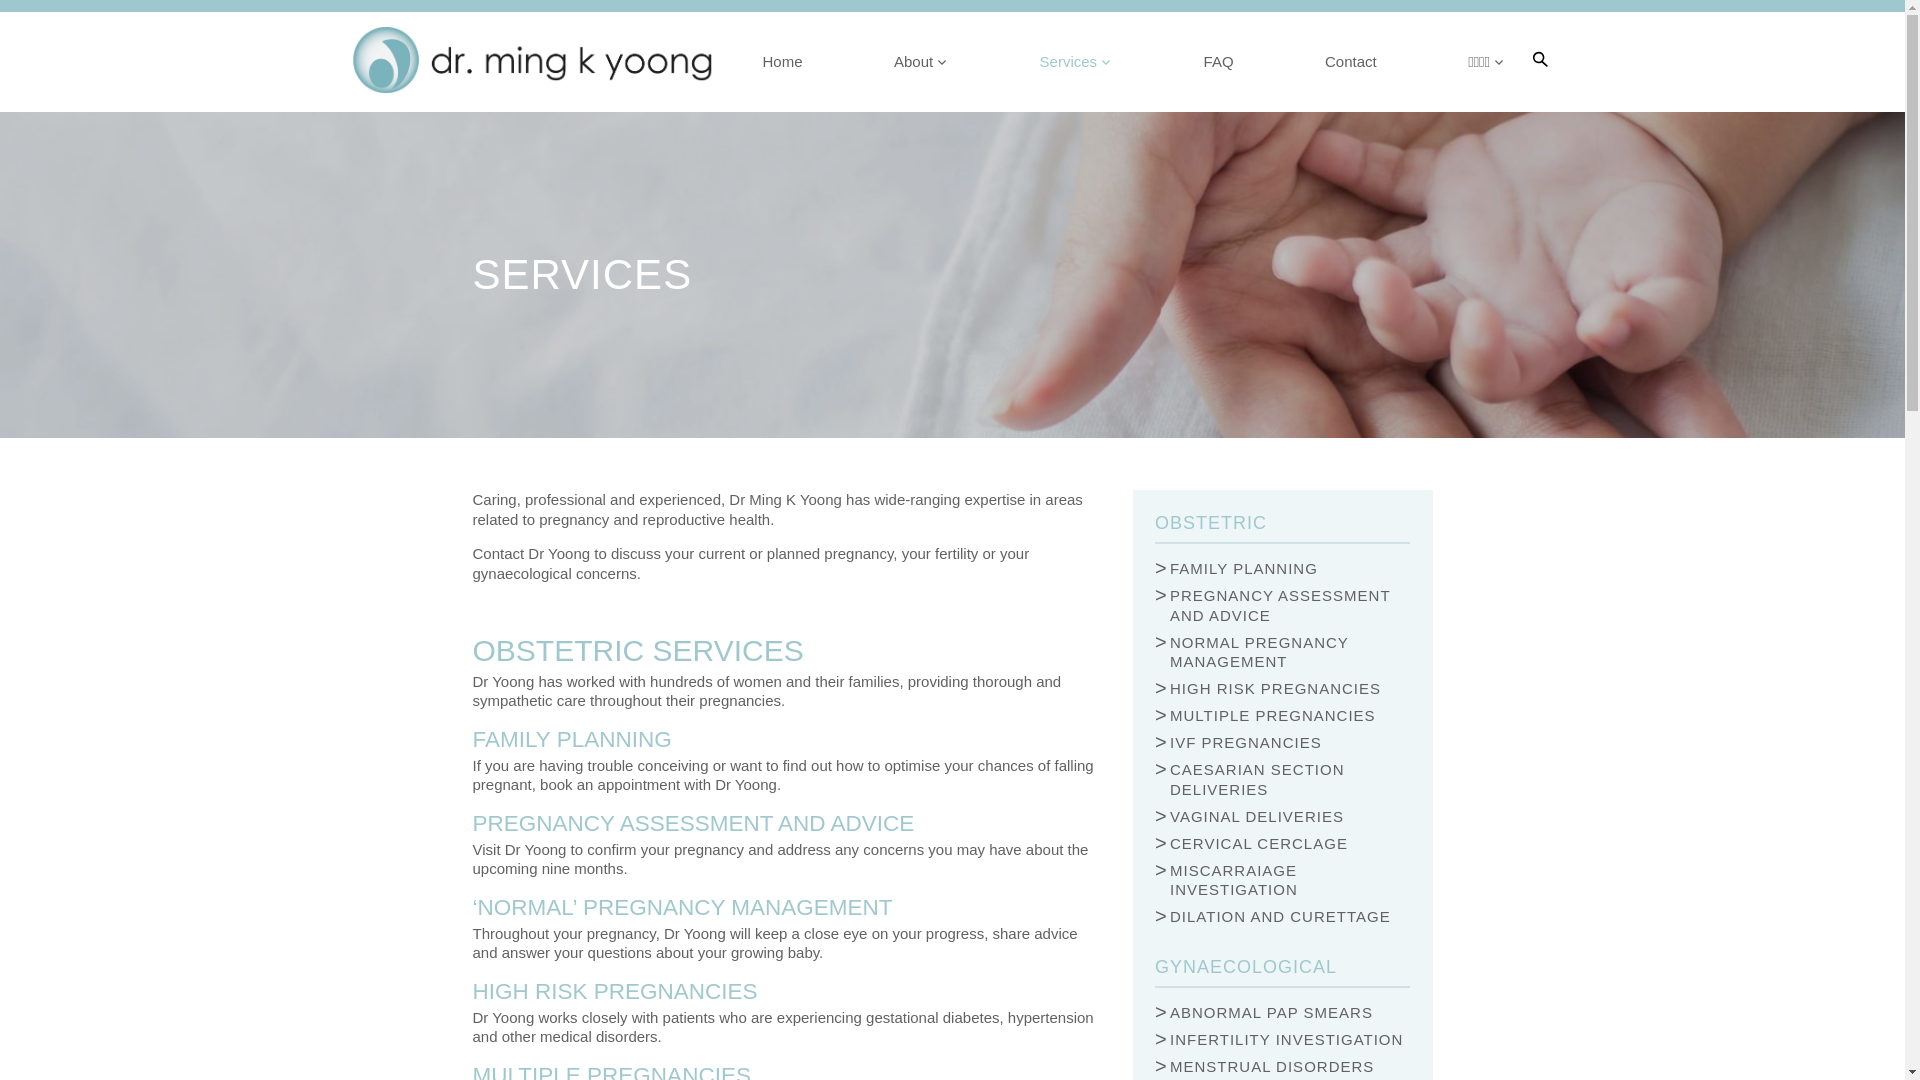 This screenshot has height=1080, width=1920. What do you see at coordinates (1282, 880) in the screenshot?
I see `MISCARRAIAGE INVESTIGATION` at bounding box center [1282, 880].